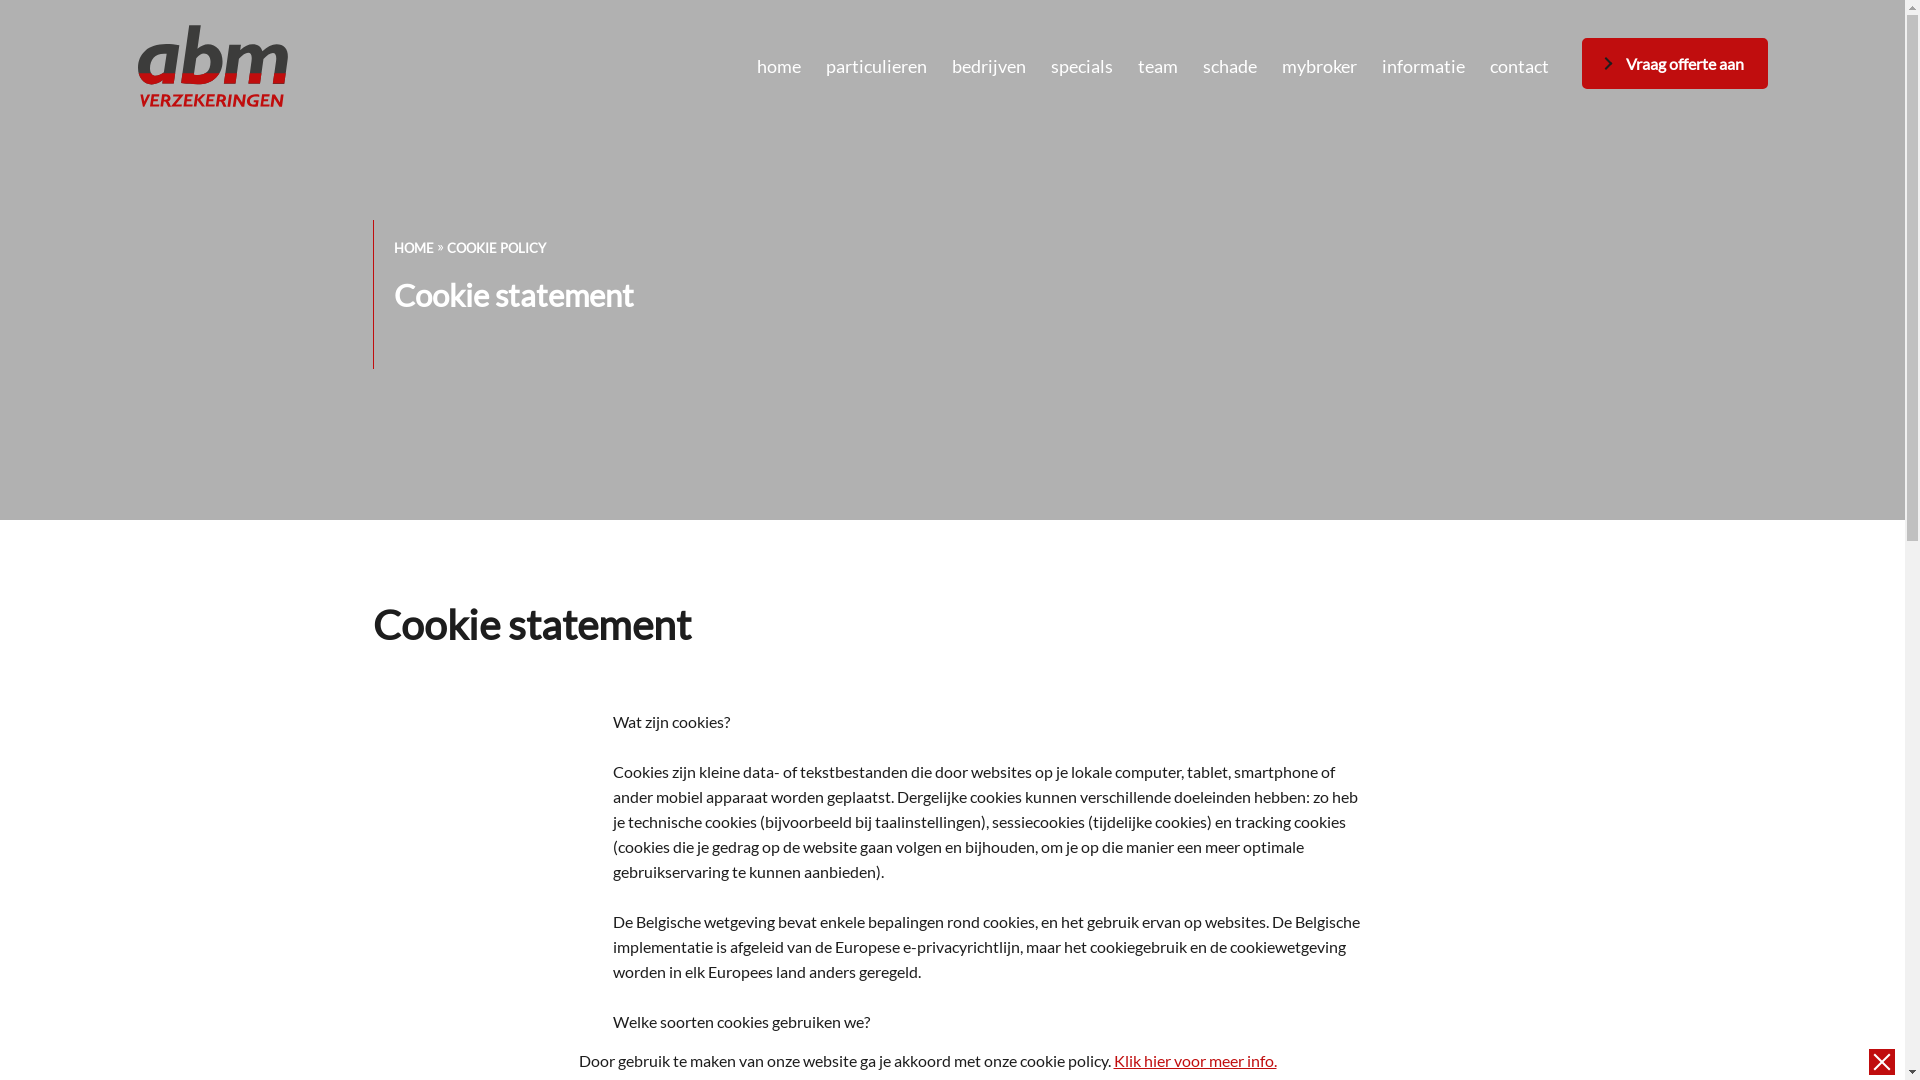  What do you see at coordinates (1229, 66) in the screenshot?
I see `schade` at bounding box center [1229, 66].